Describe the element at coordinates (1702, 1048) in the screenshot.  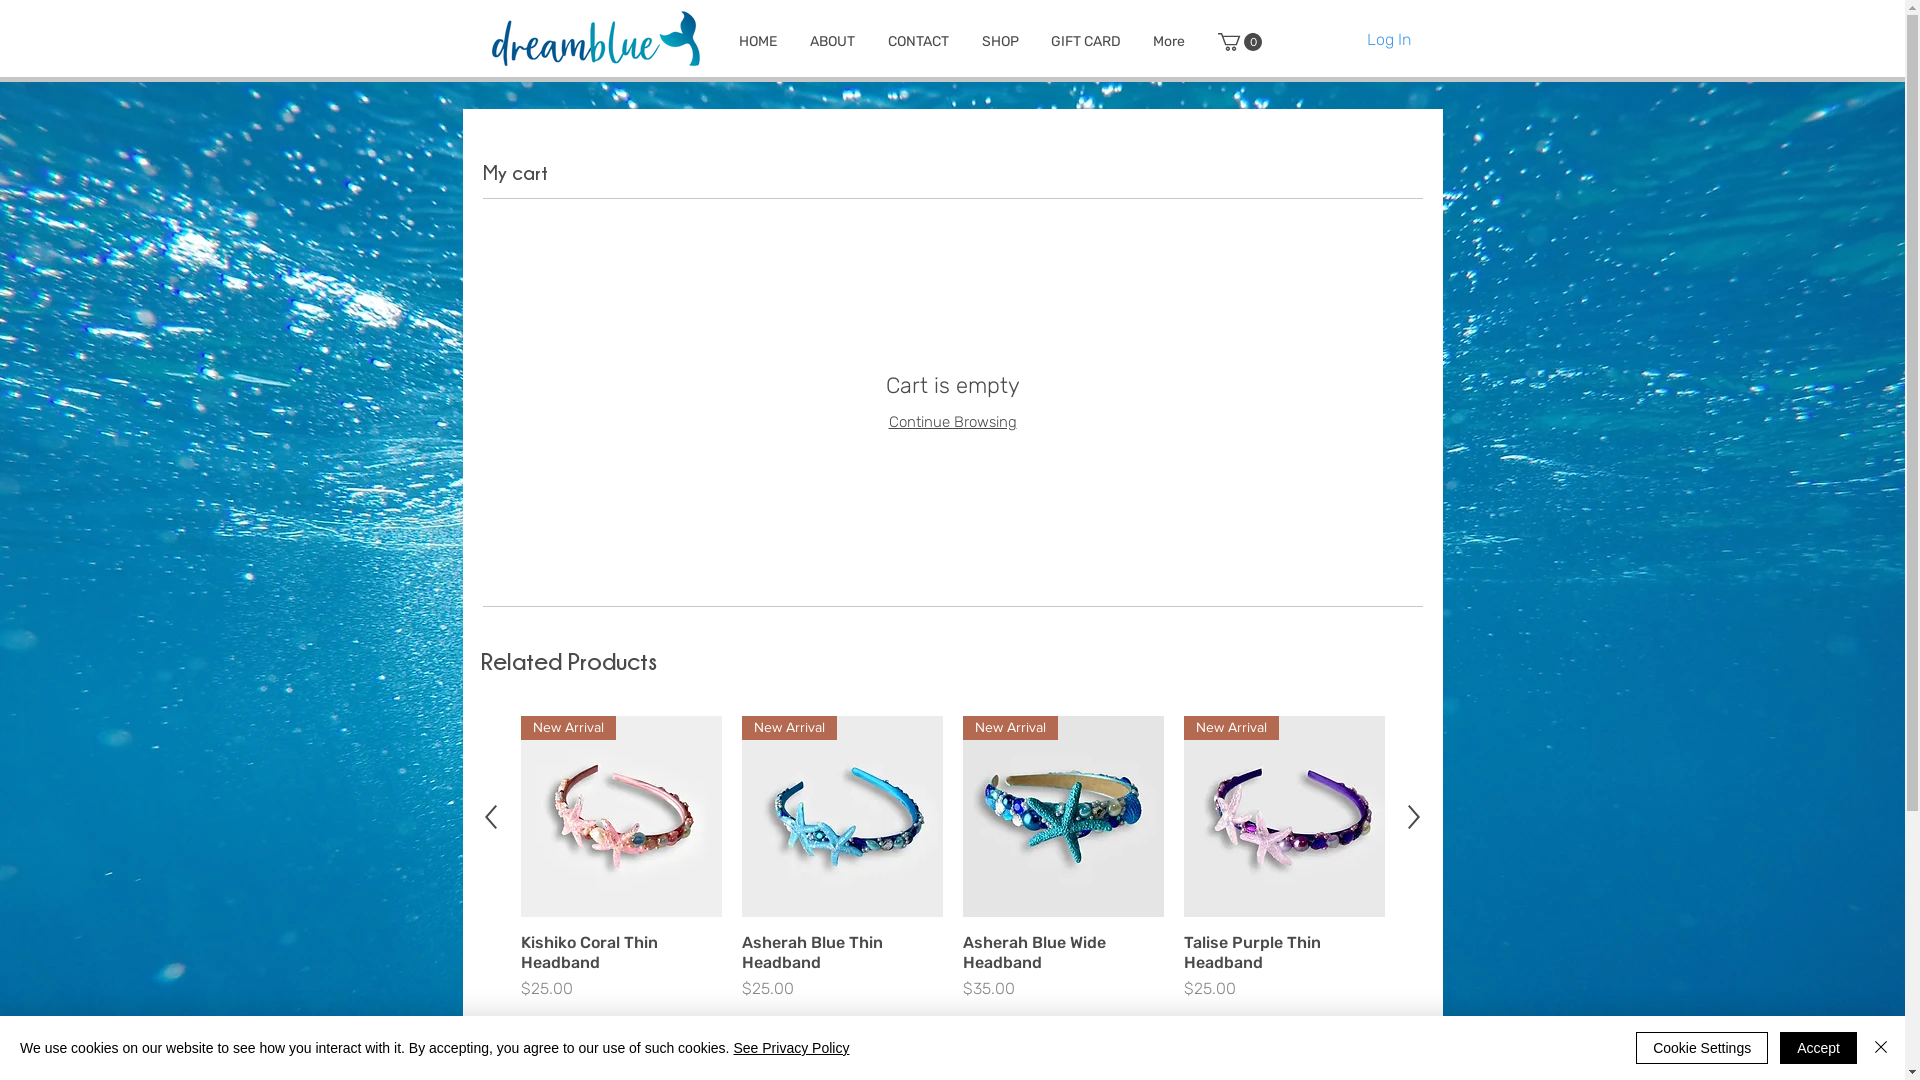
I see `Cookie Settings` at that location.